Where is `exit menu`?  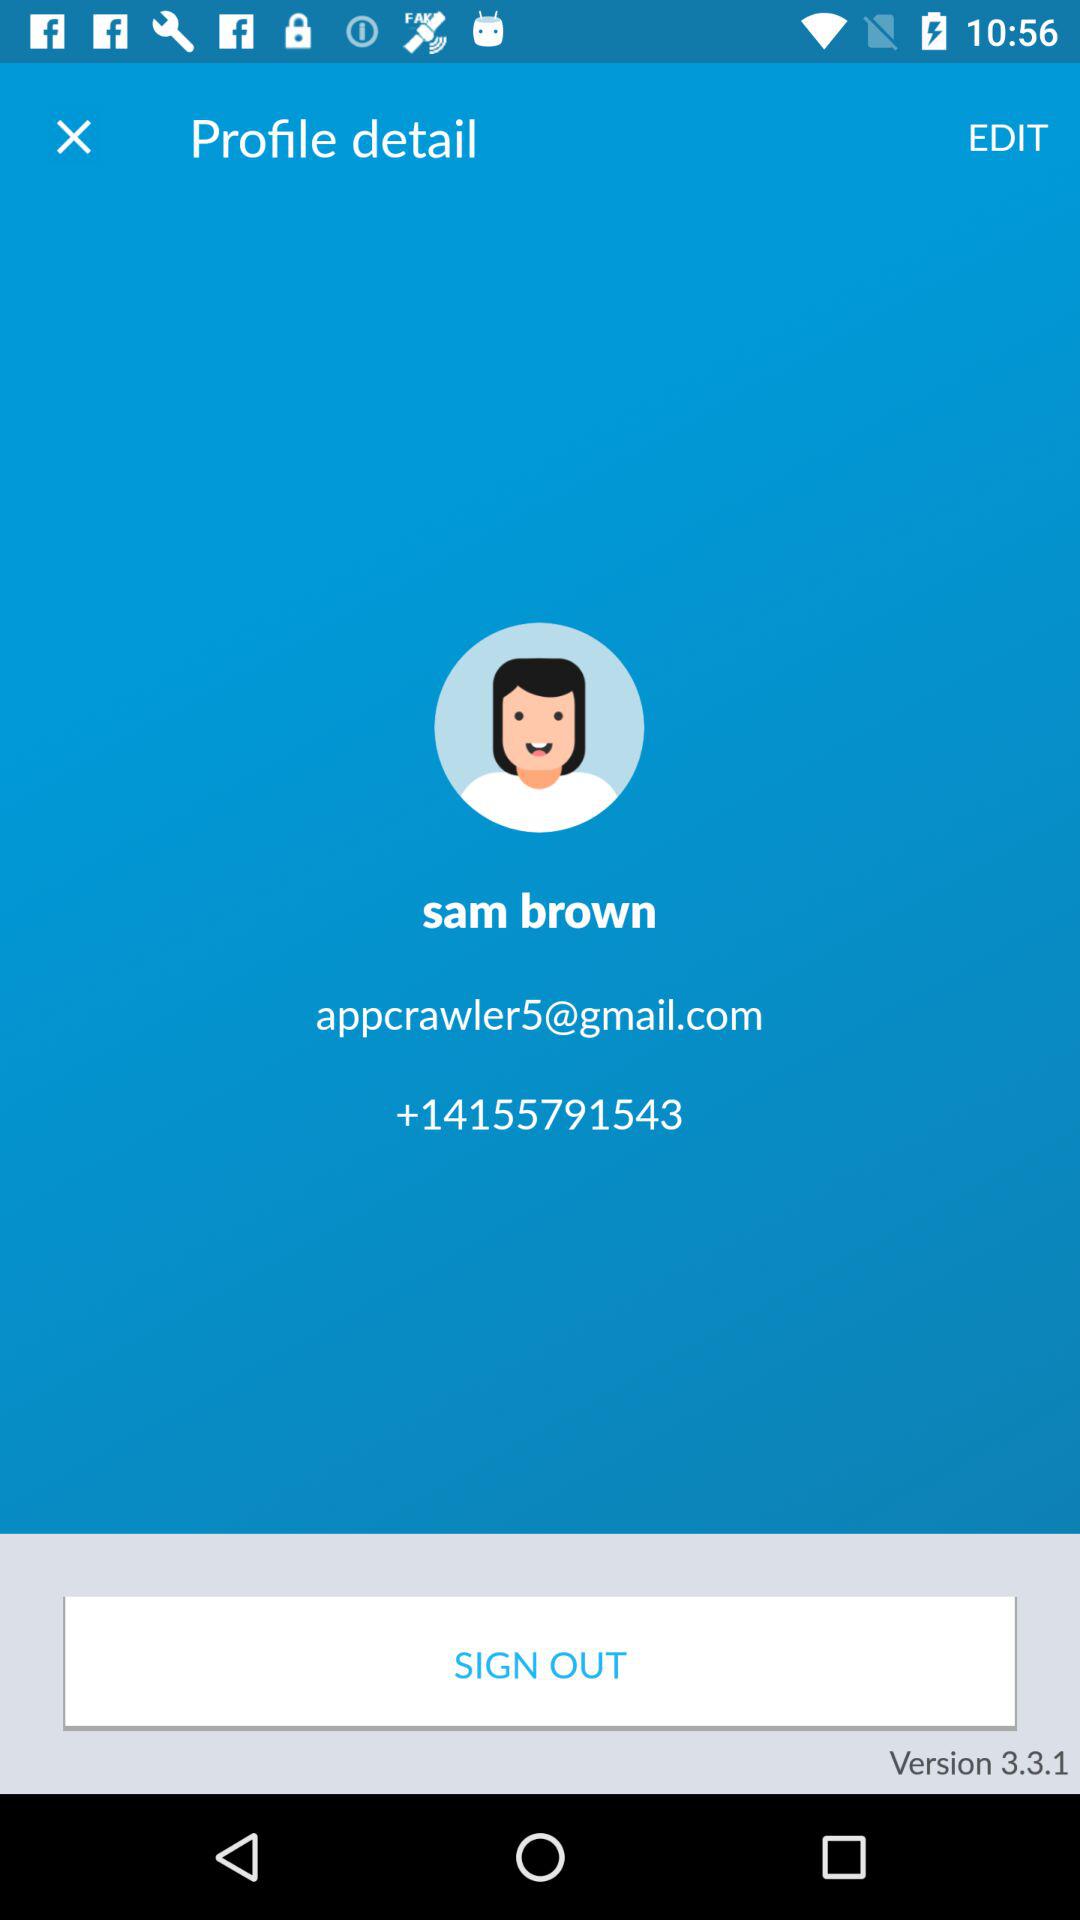
exit menu is located at coordinates (74, 136).